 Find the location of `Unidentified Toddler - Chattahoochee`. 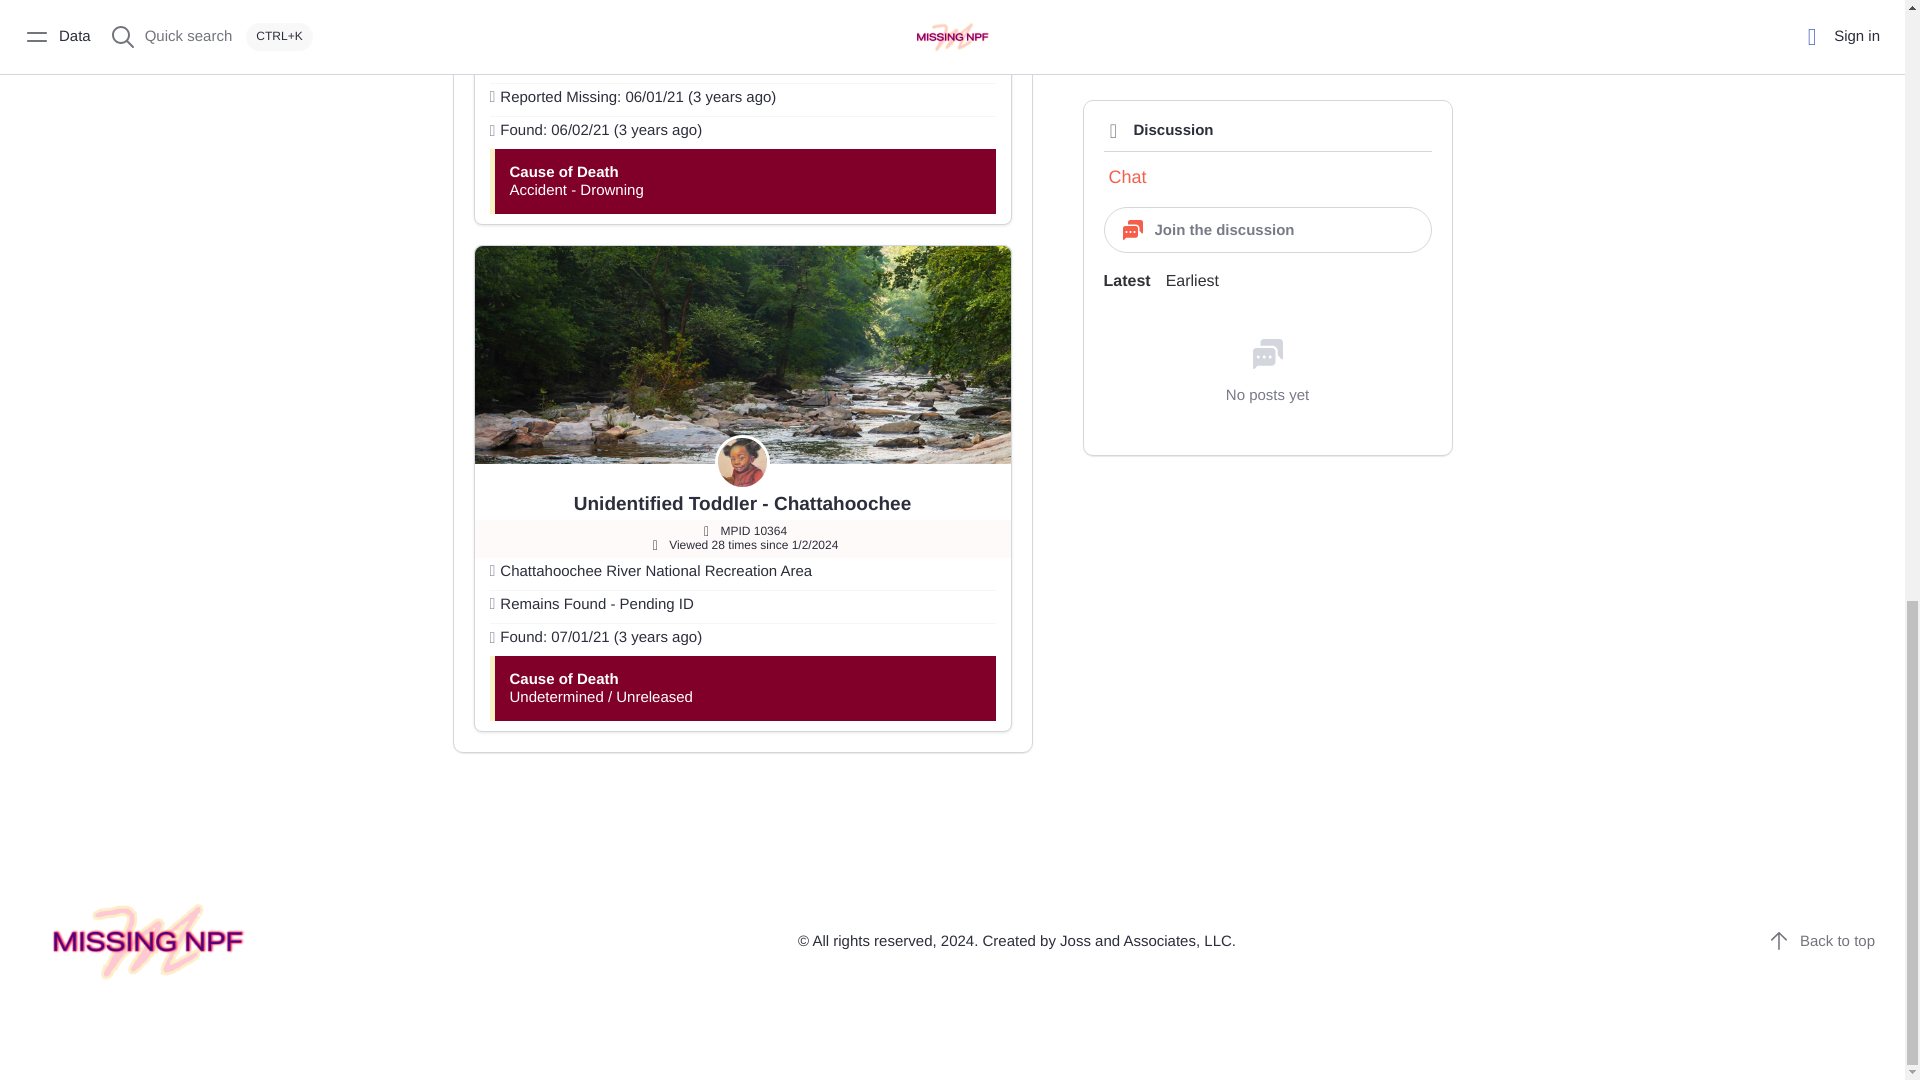

Unidentified Toddler - Chattahoochee is located at coordinates (742, 504).